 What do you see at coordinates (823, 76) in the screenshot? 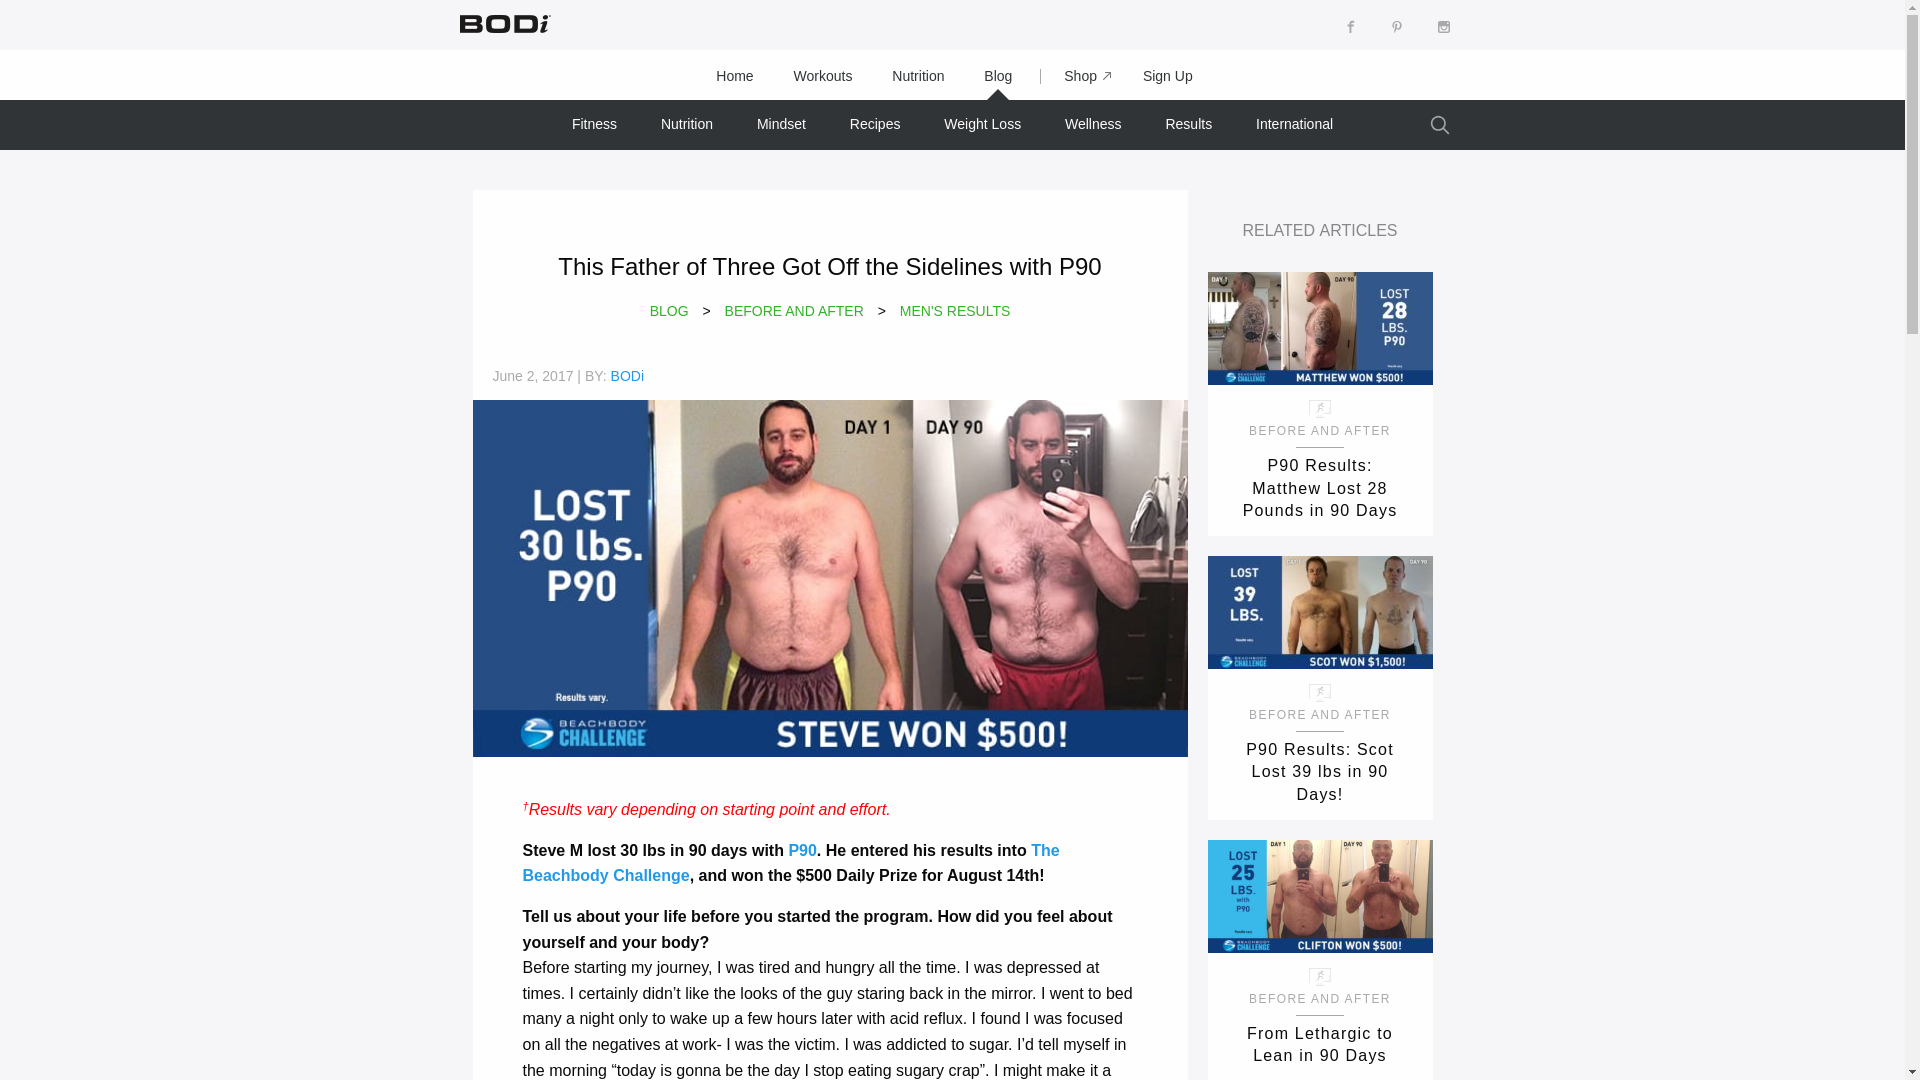
I see `Workouts` at bounding box center [823, 76].